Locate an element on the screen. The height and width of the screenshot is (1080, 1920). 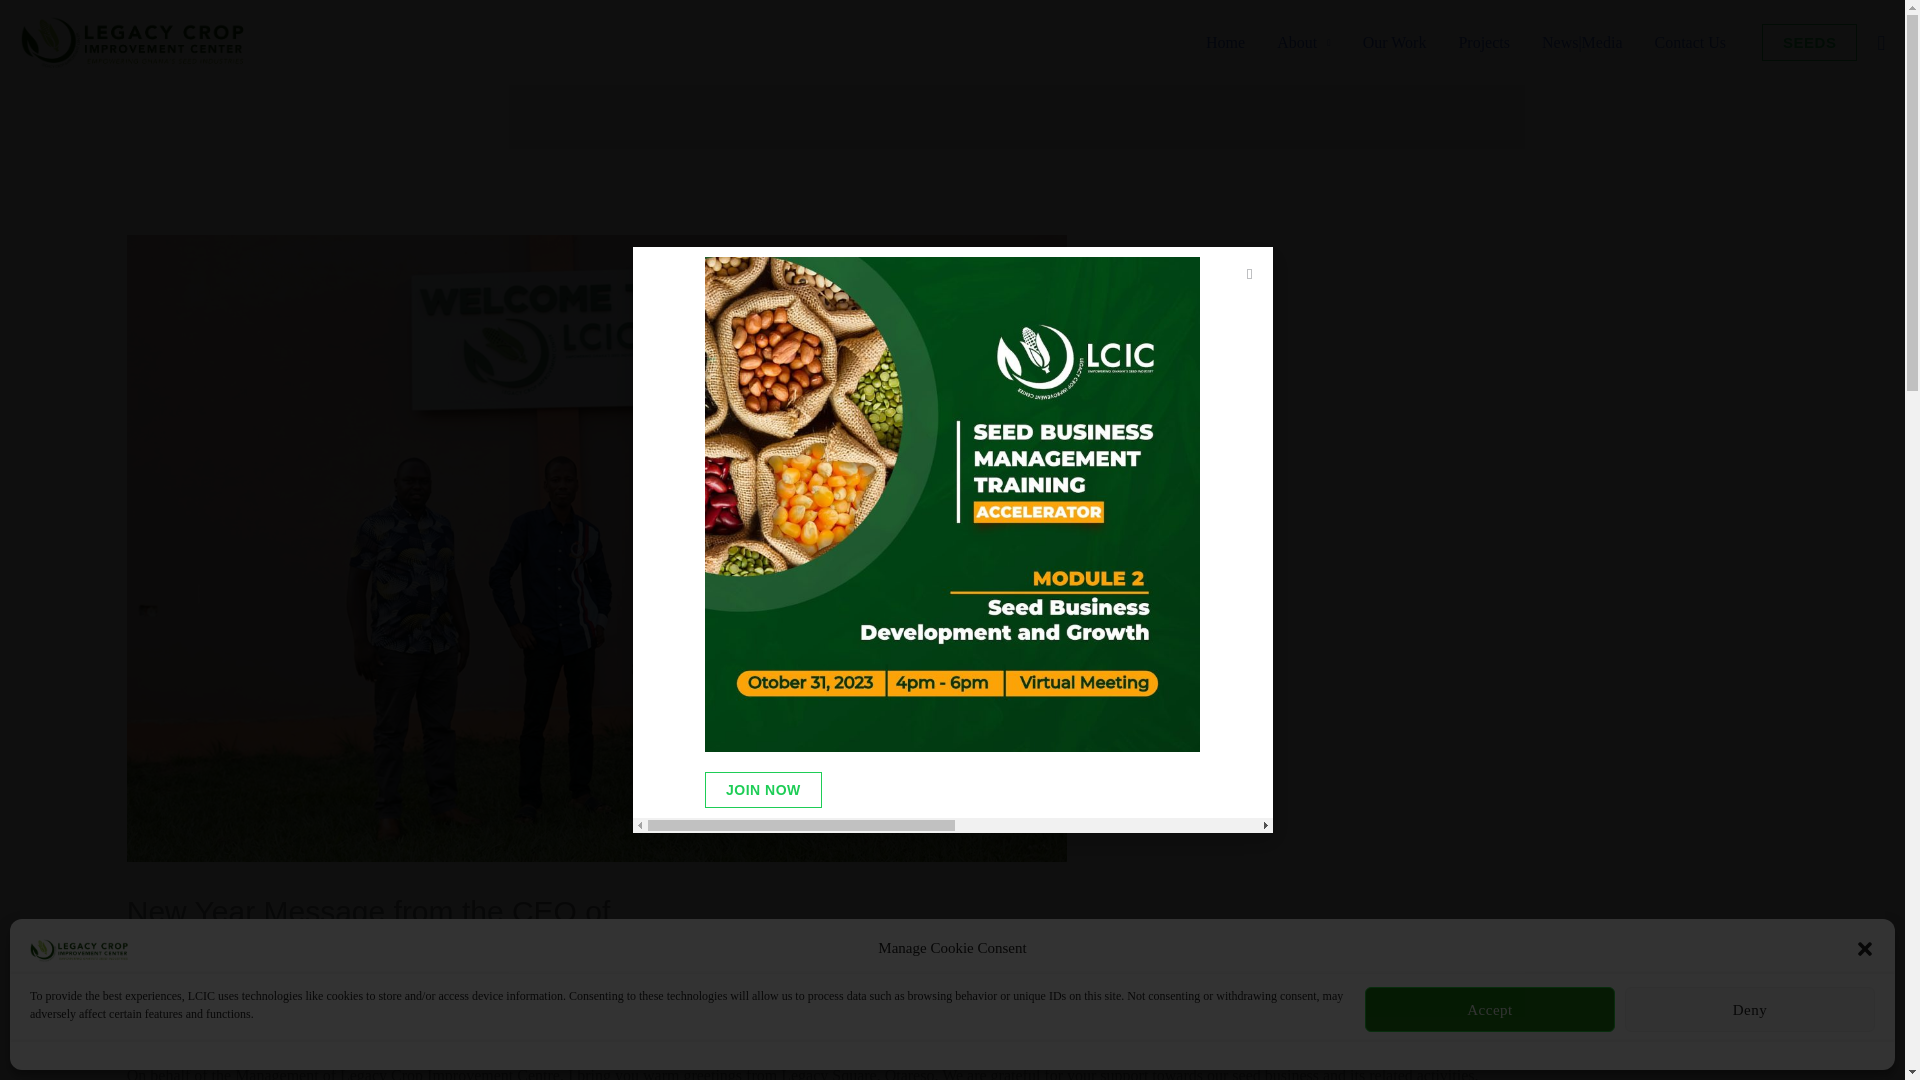
Contact Us is located at coordinates (1689, 42).